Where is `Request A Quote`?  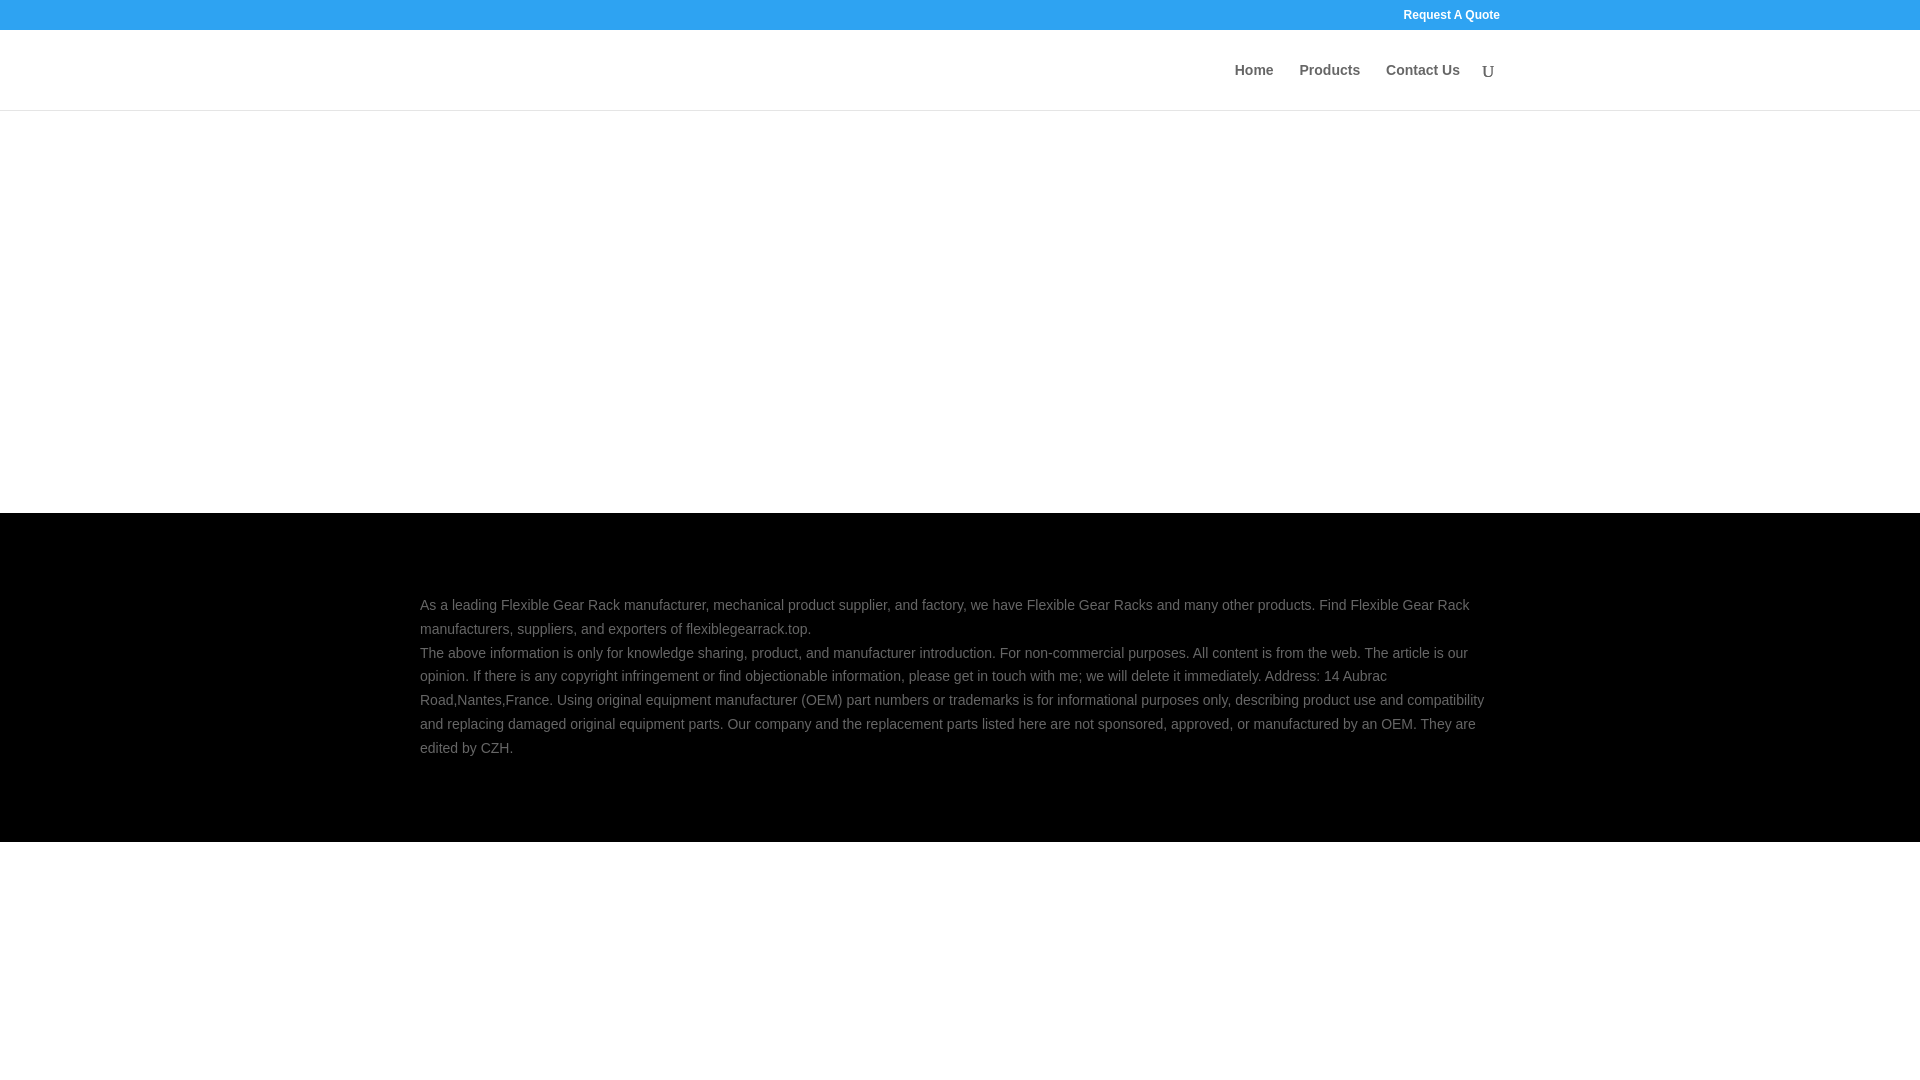 Request A Quote is located at coordinates (1451, 19).